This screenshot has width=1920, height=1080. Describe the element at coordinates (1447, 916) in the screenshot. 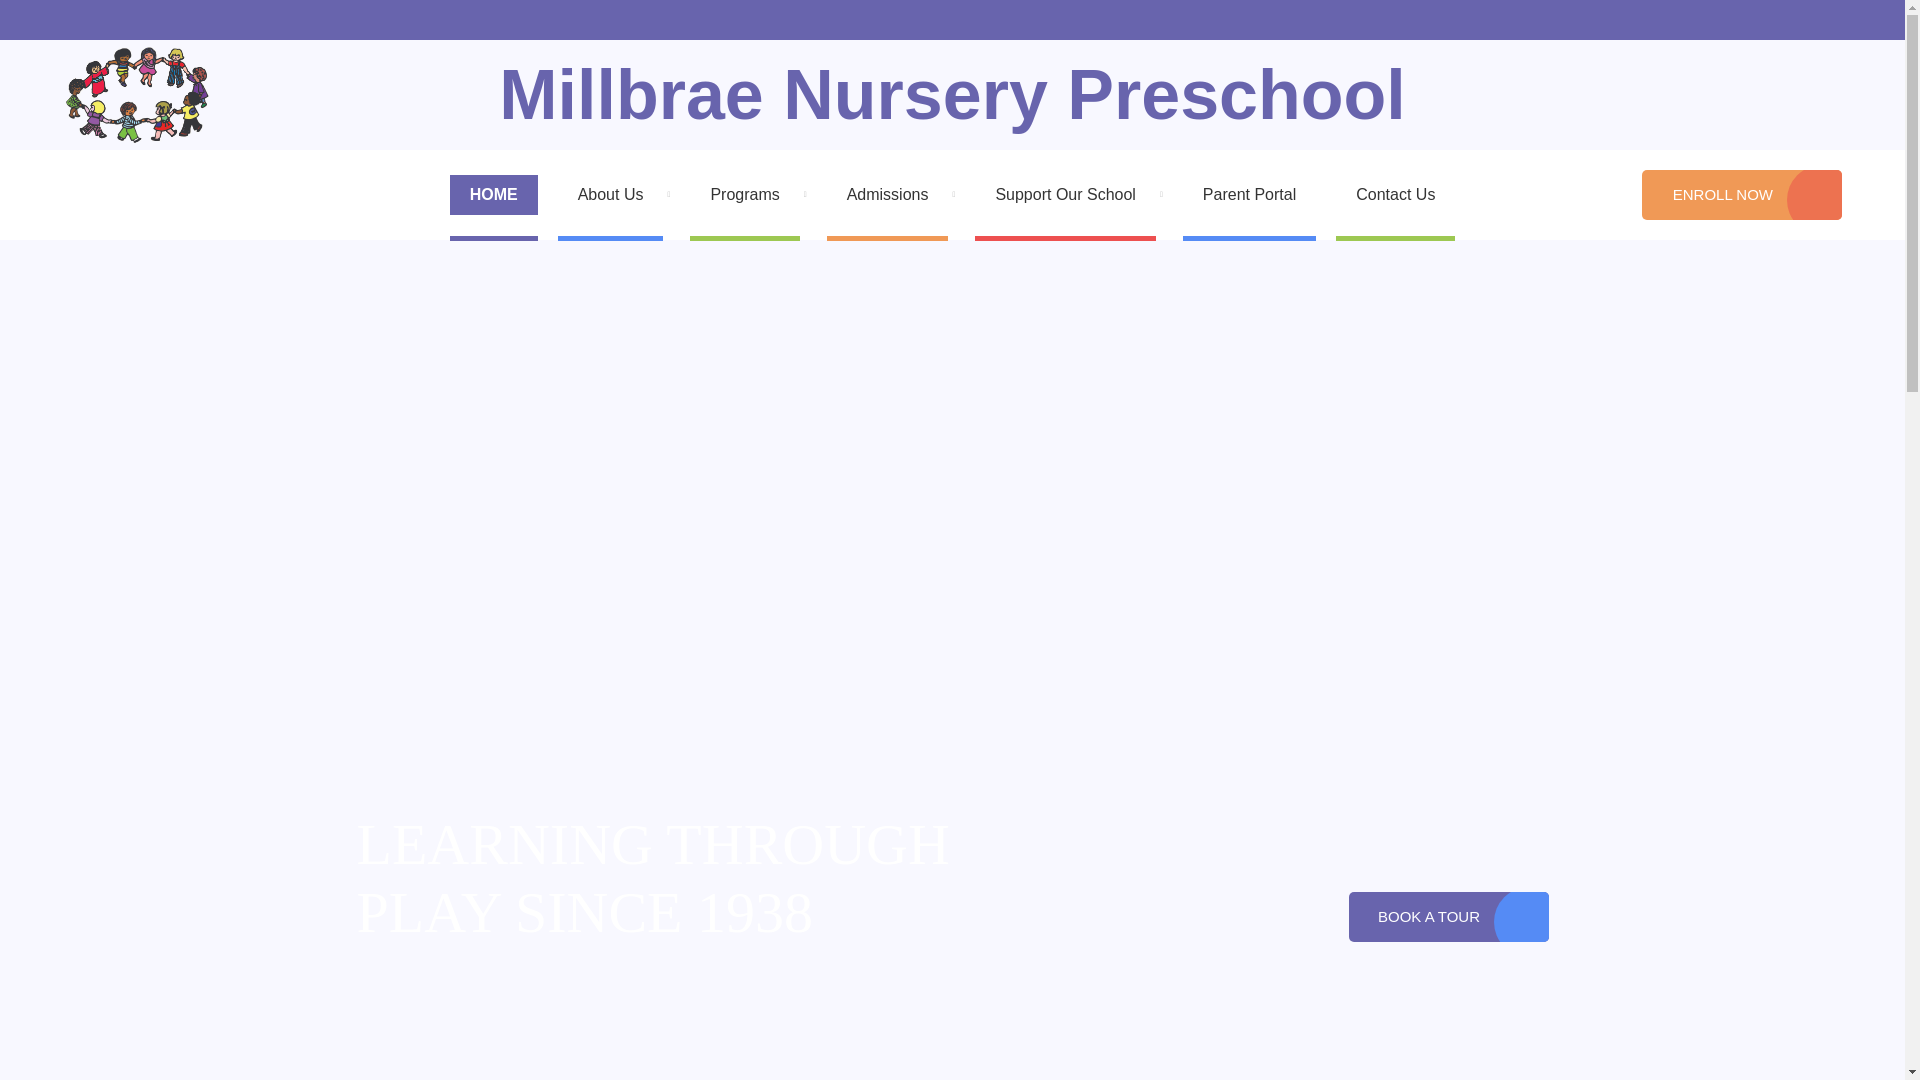

I see `BOOK A TOUR` at that location.